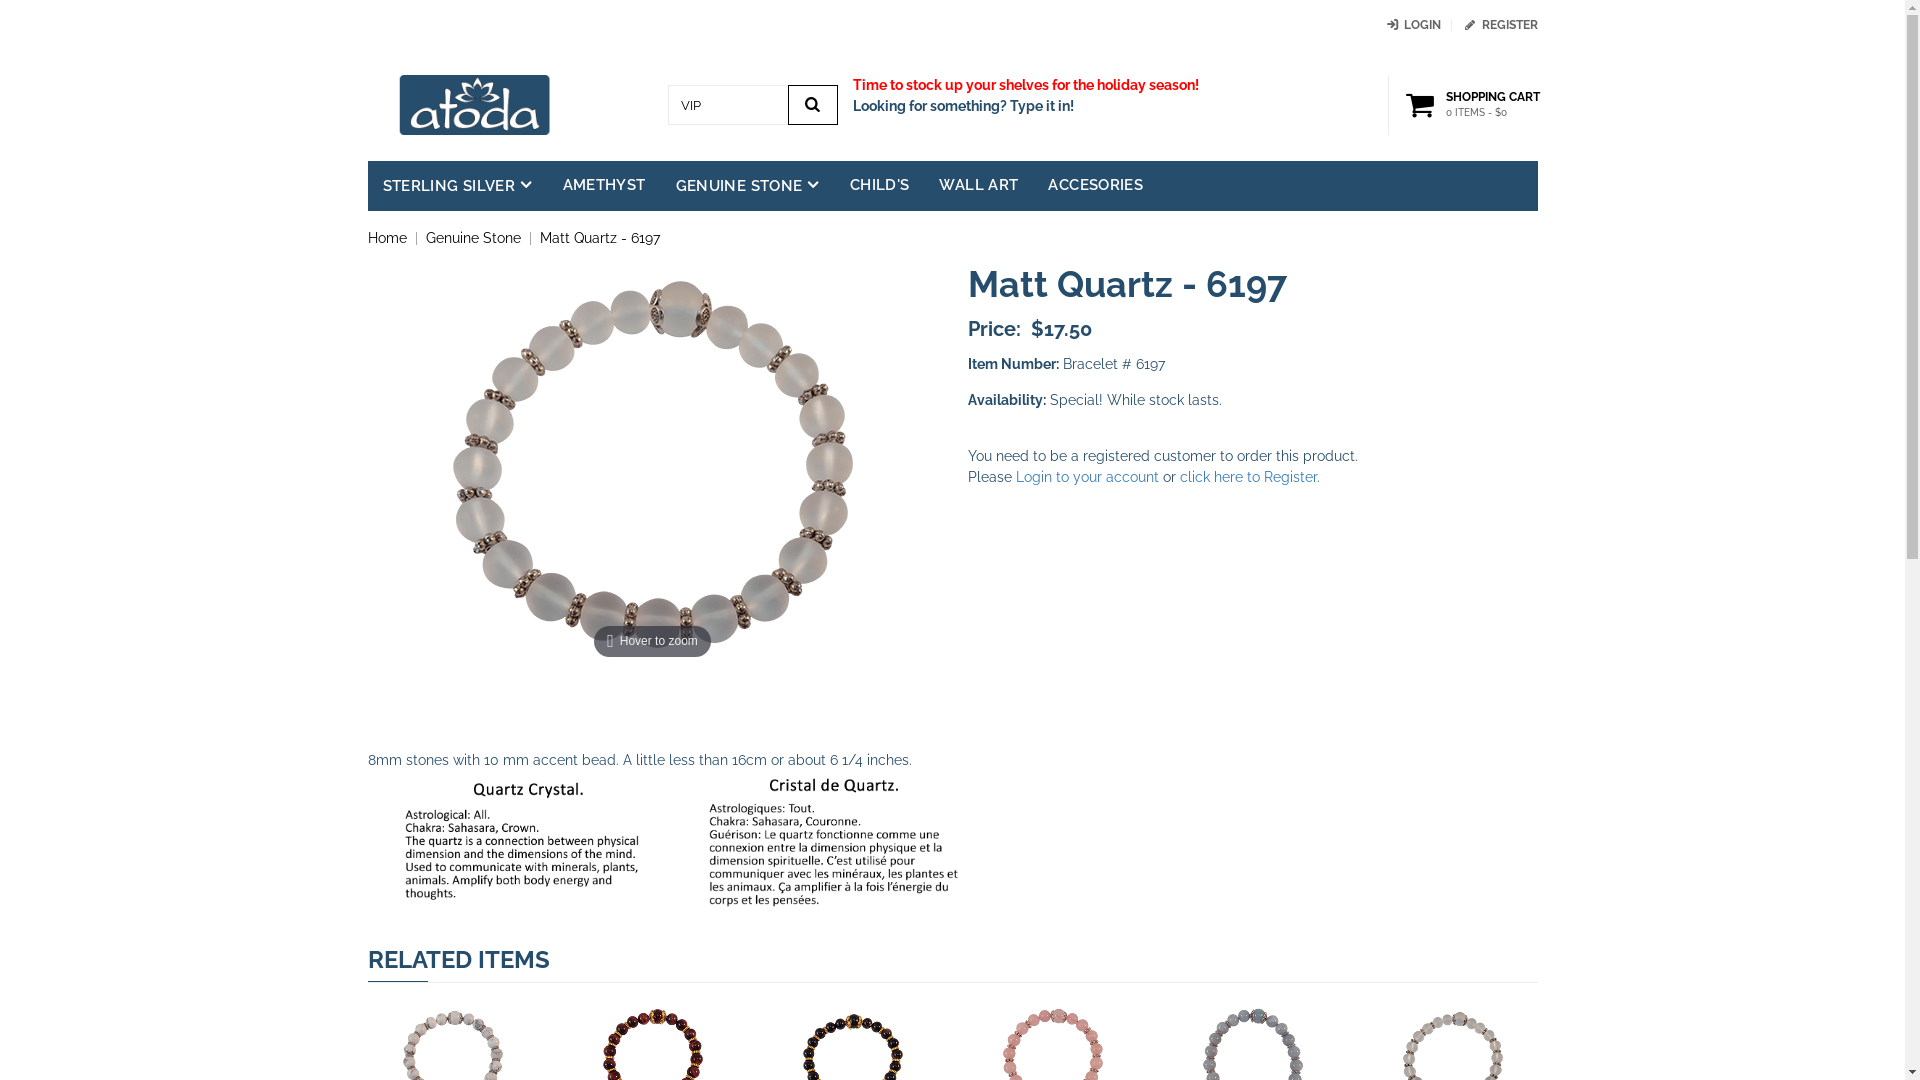 The height and width of the screenshot is (1080, 1920). Describe the element at coordinates (1248, 477) in the screenshot. I see `click here to Register` at that location.